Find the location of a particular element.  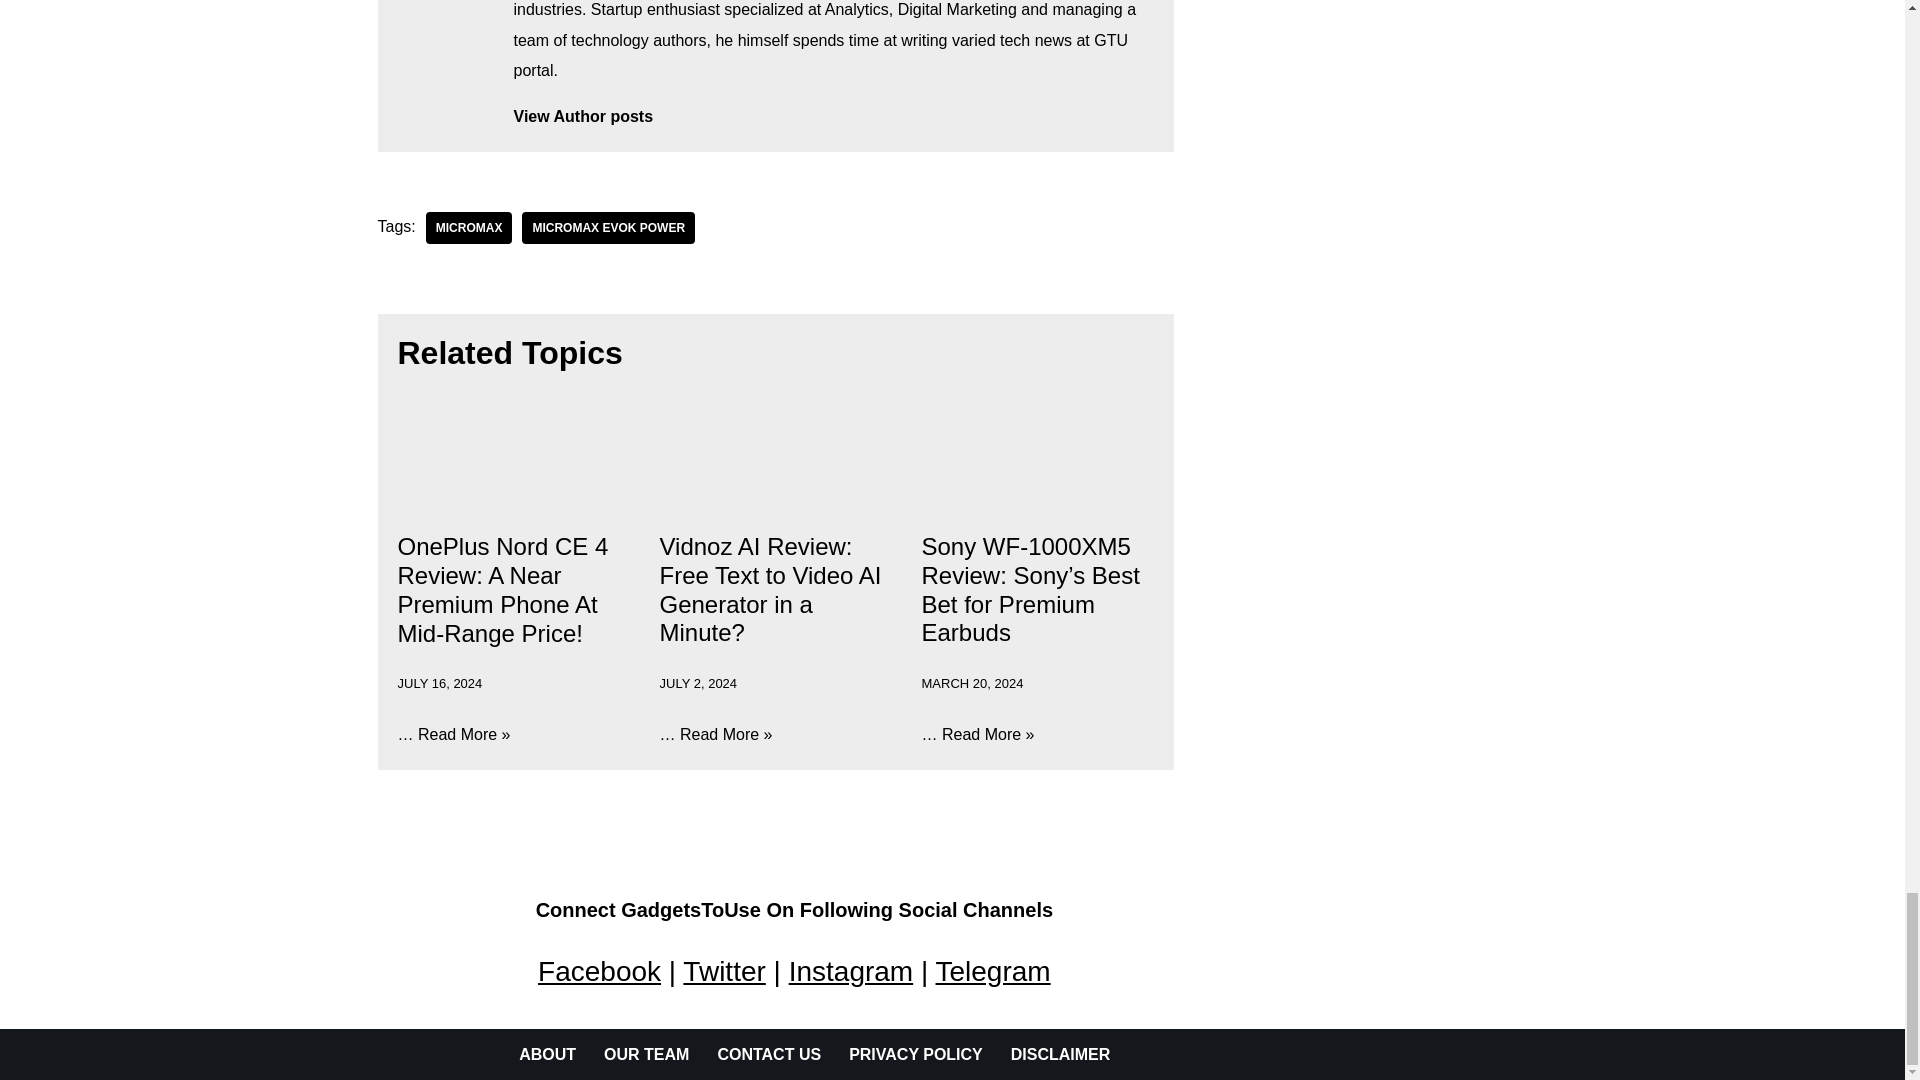

Micromax is located at coordinates (469, 228).